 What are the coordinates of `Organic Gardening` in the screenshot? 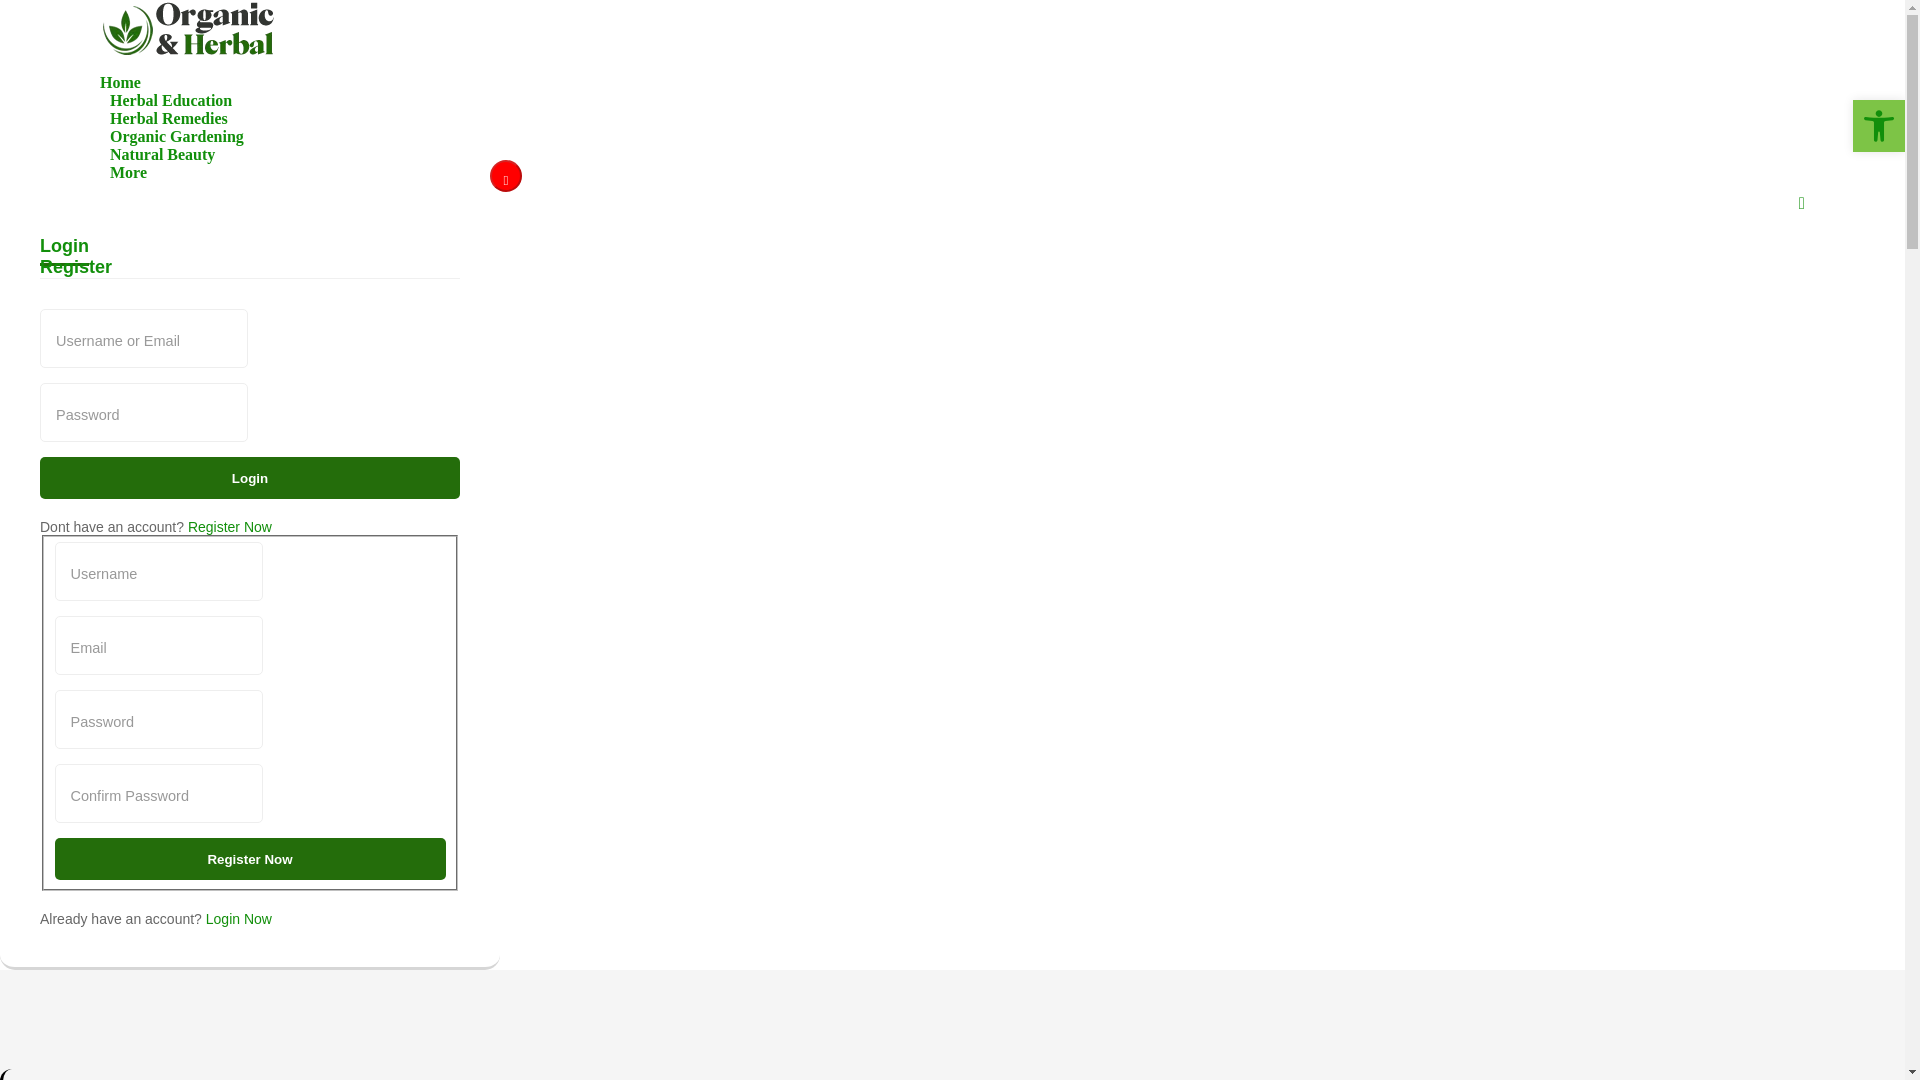 It's located at (176, 136).